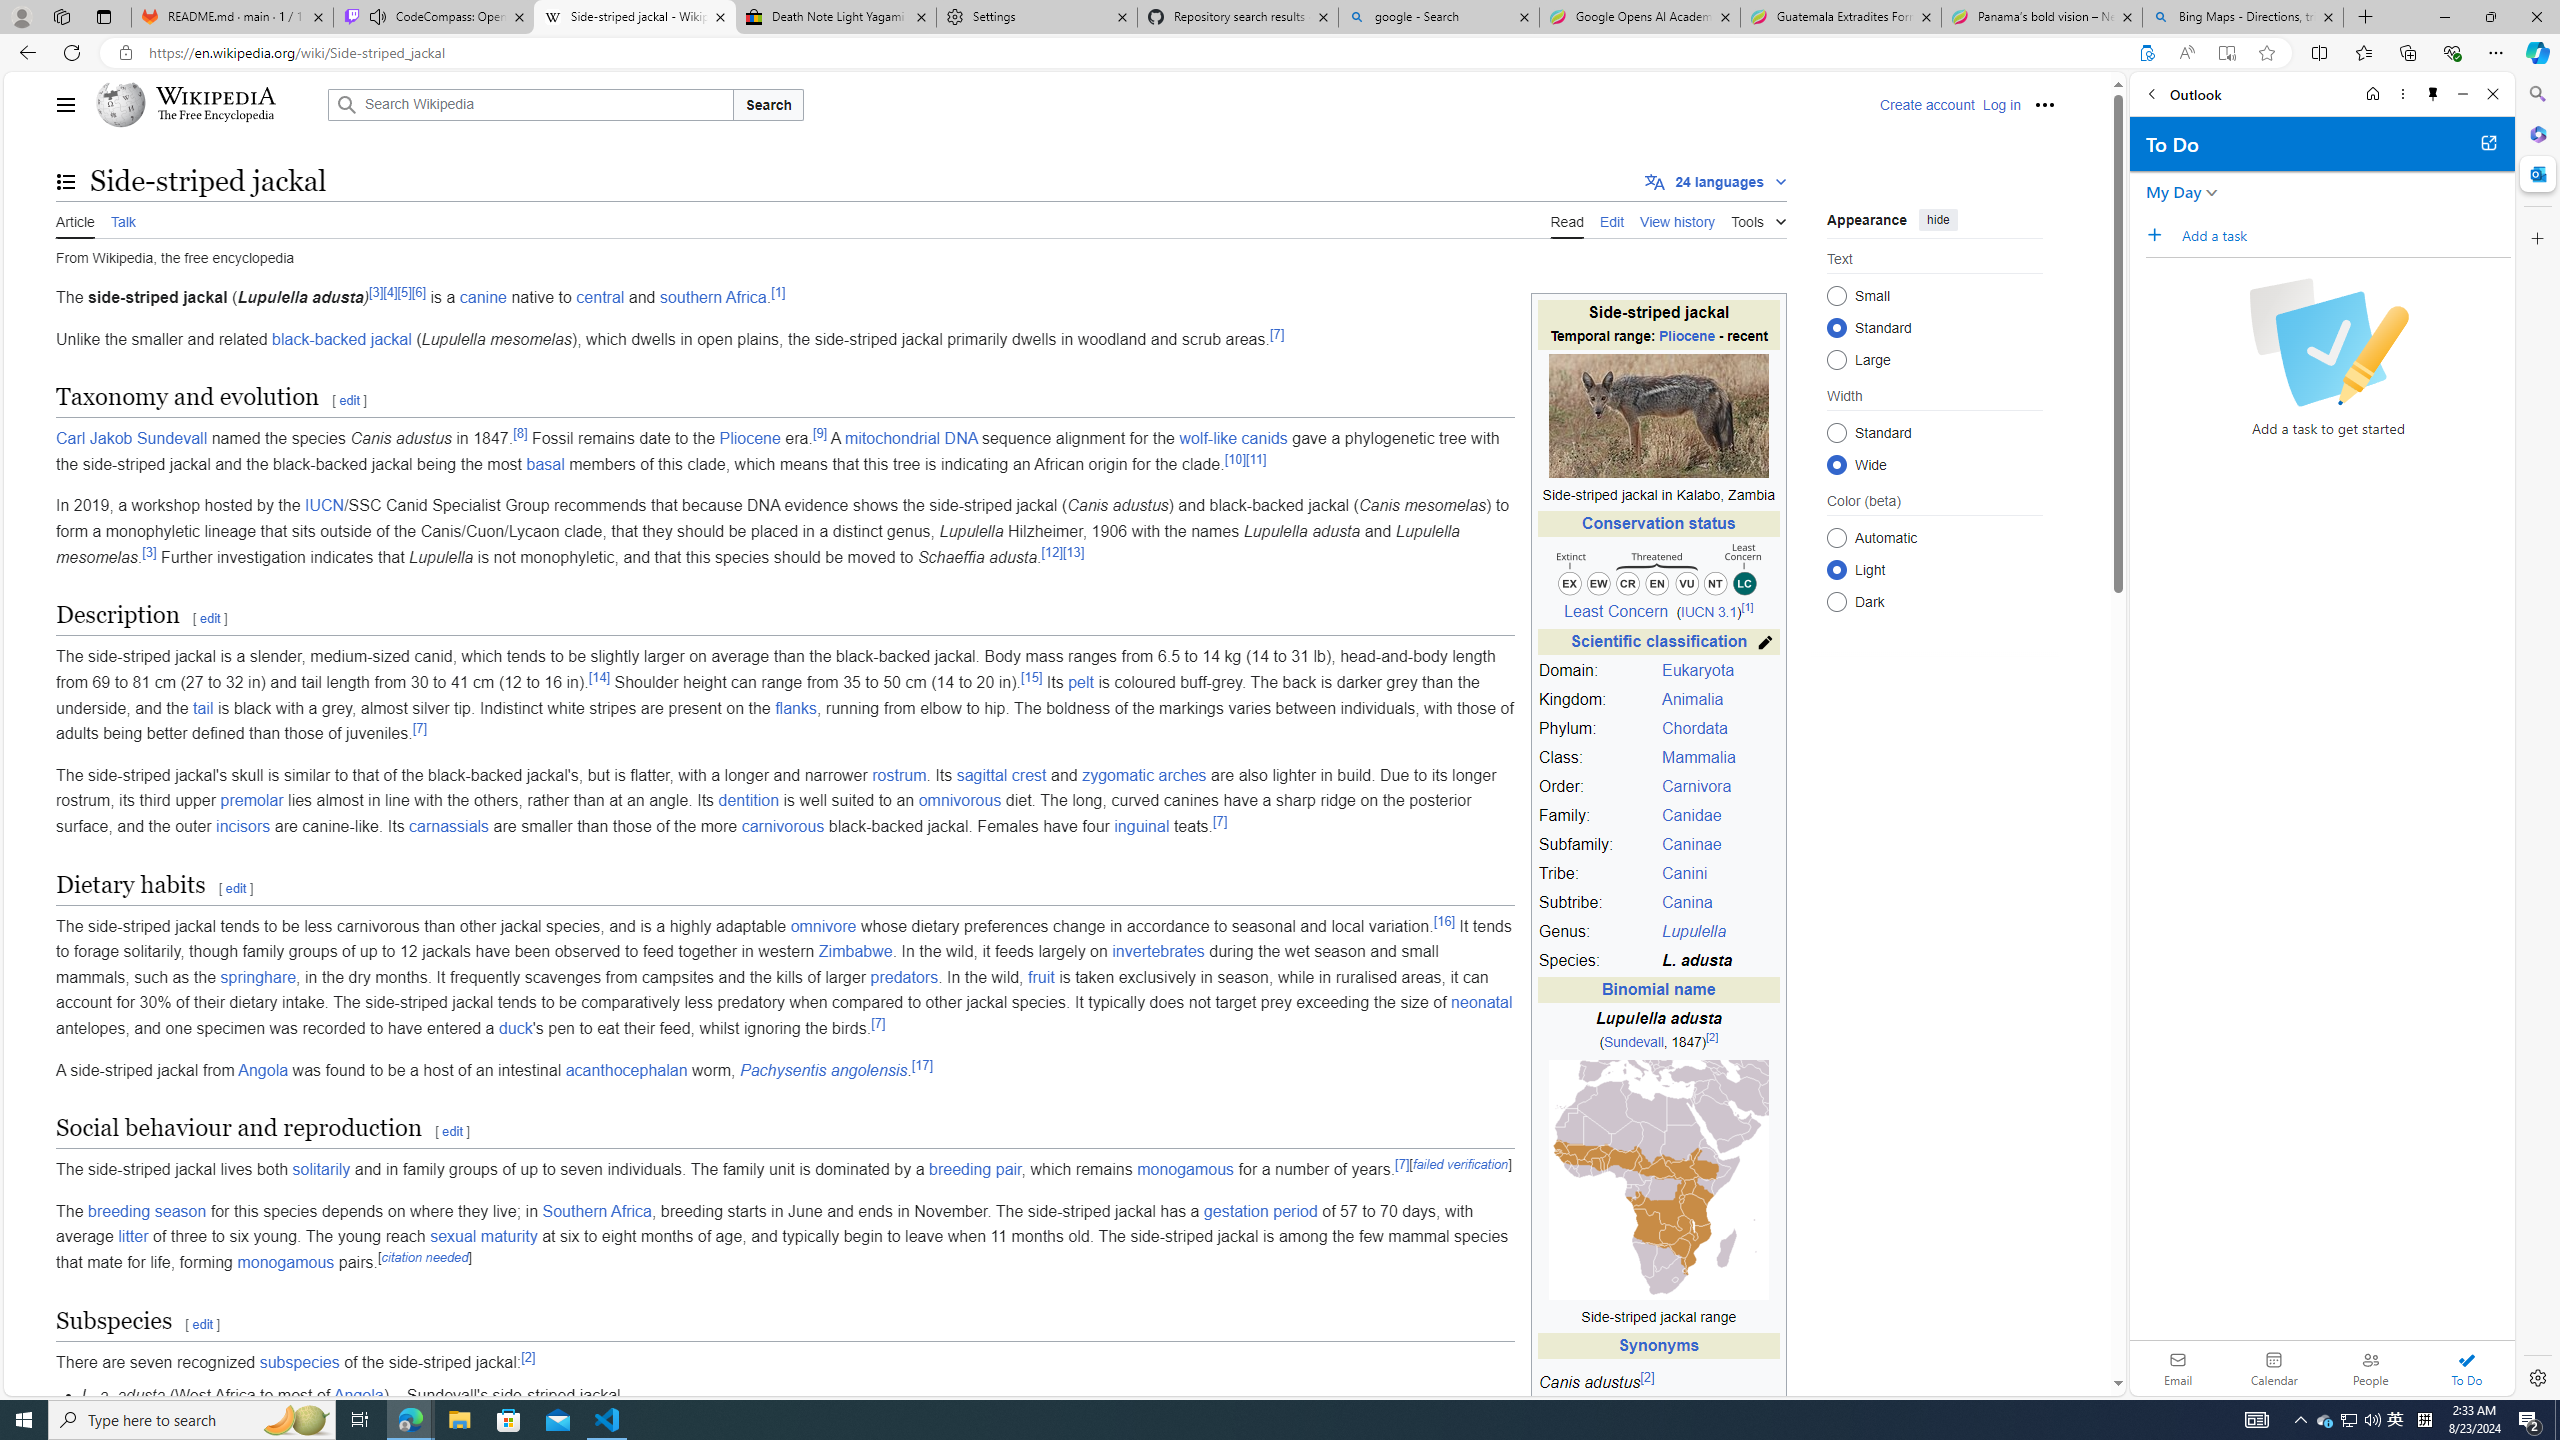  I want to click on Angola, so click(358, 1396).